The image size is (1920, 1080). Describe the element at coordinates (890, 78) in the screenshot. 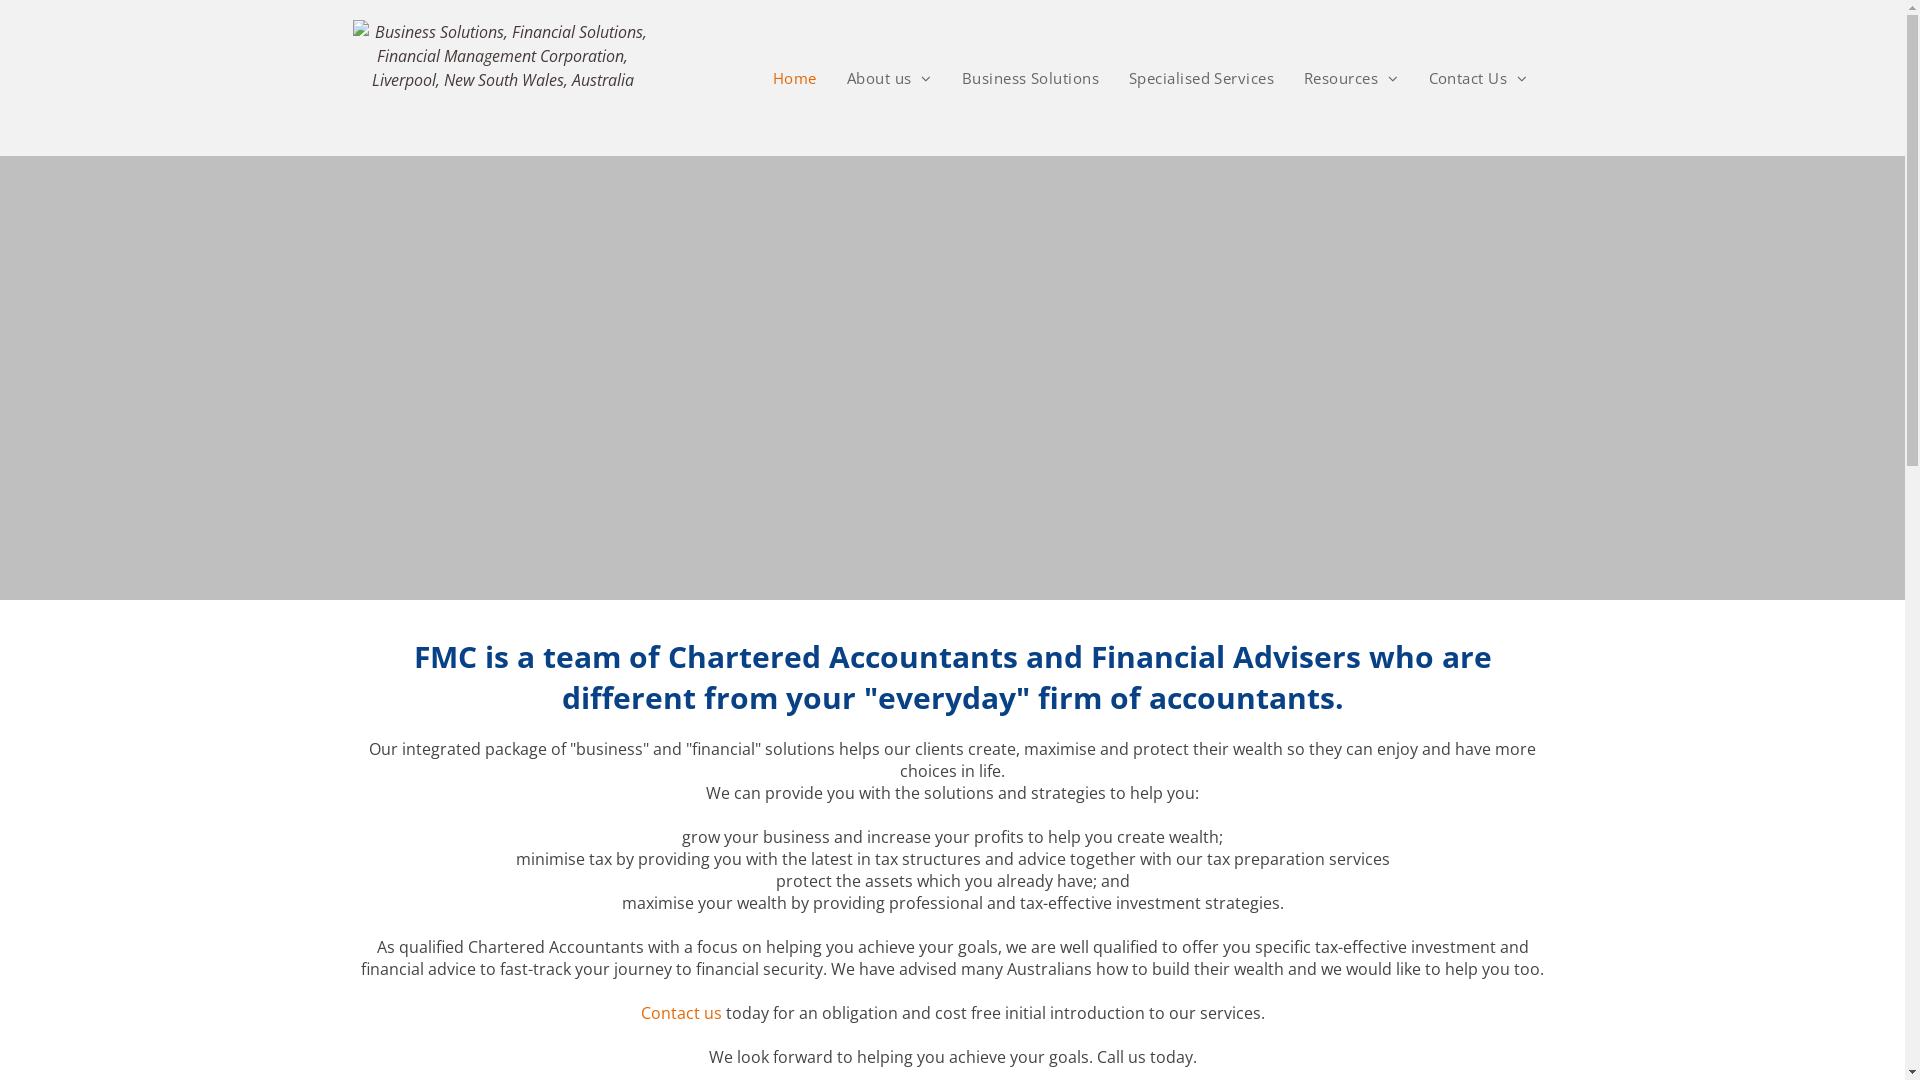

I see `About us` at that location.